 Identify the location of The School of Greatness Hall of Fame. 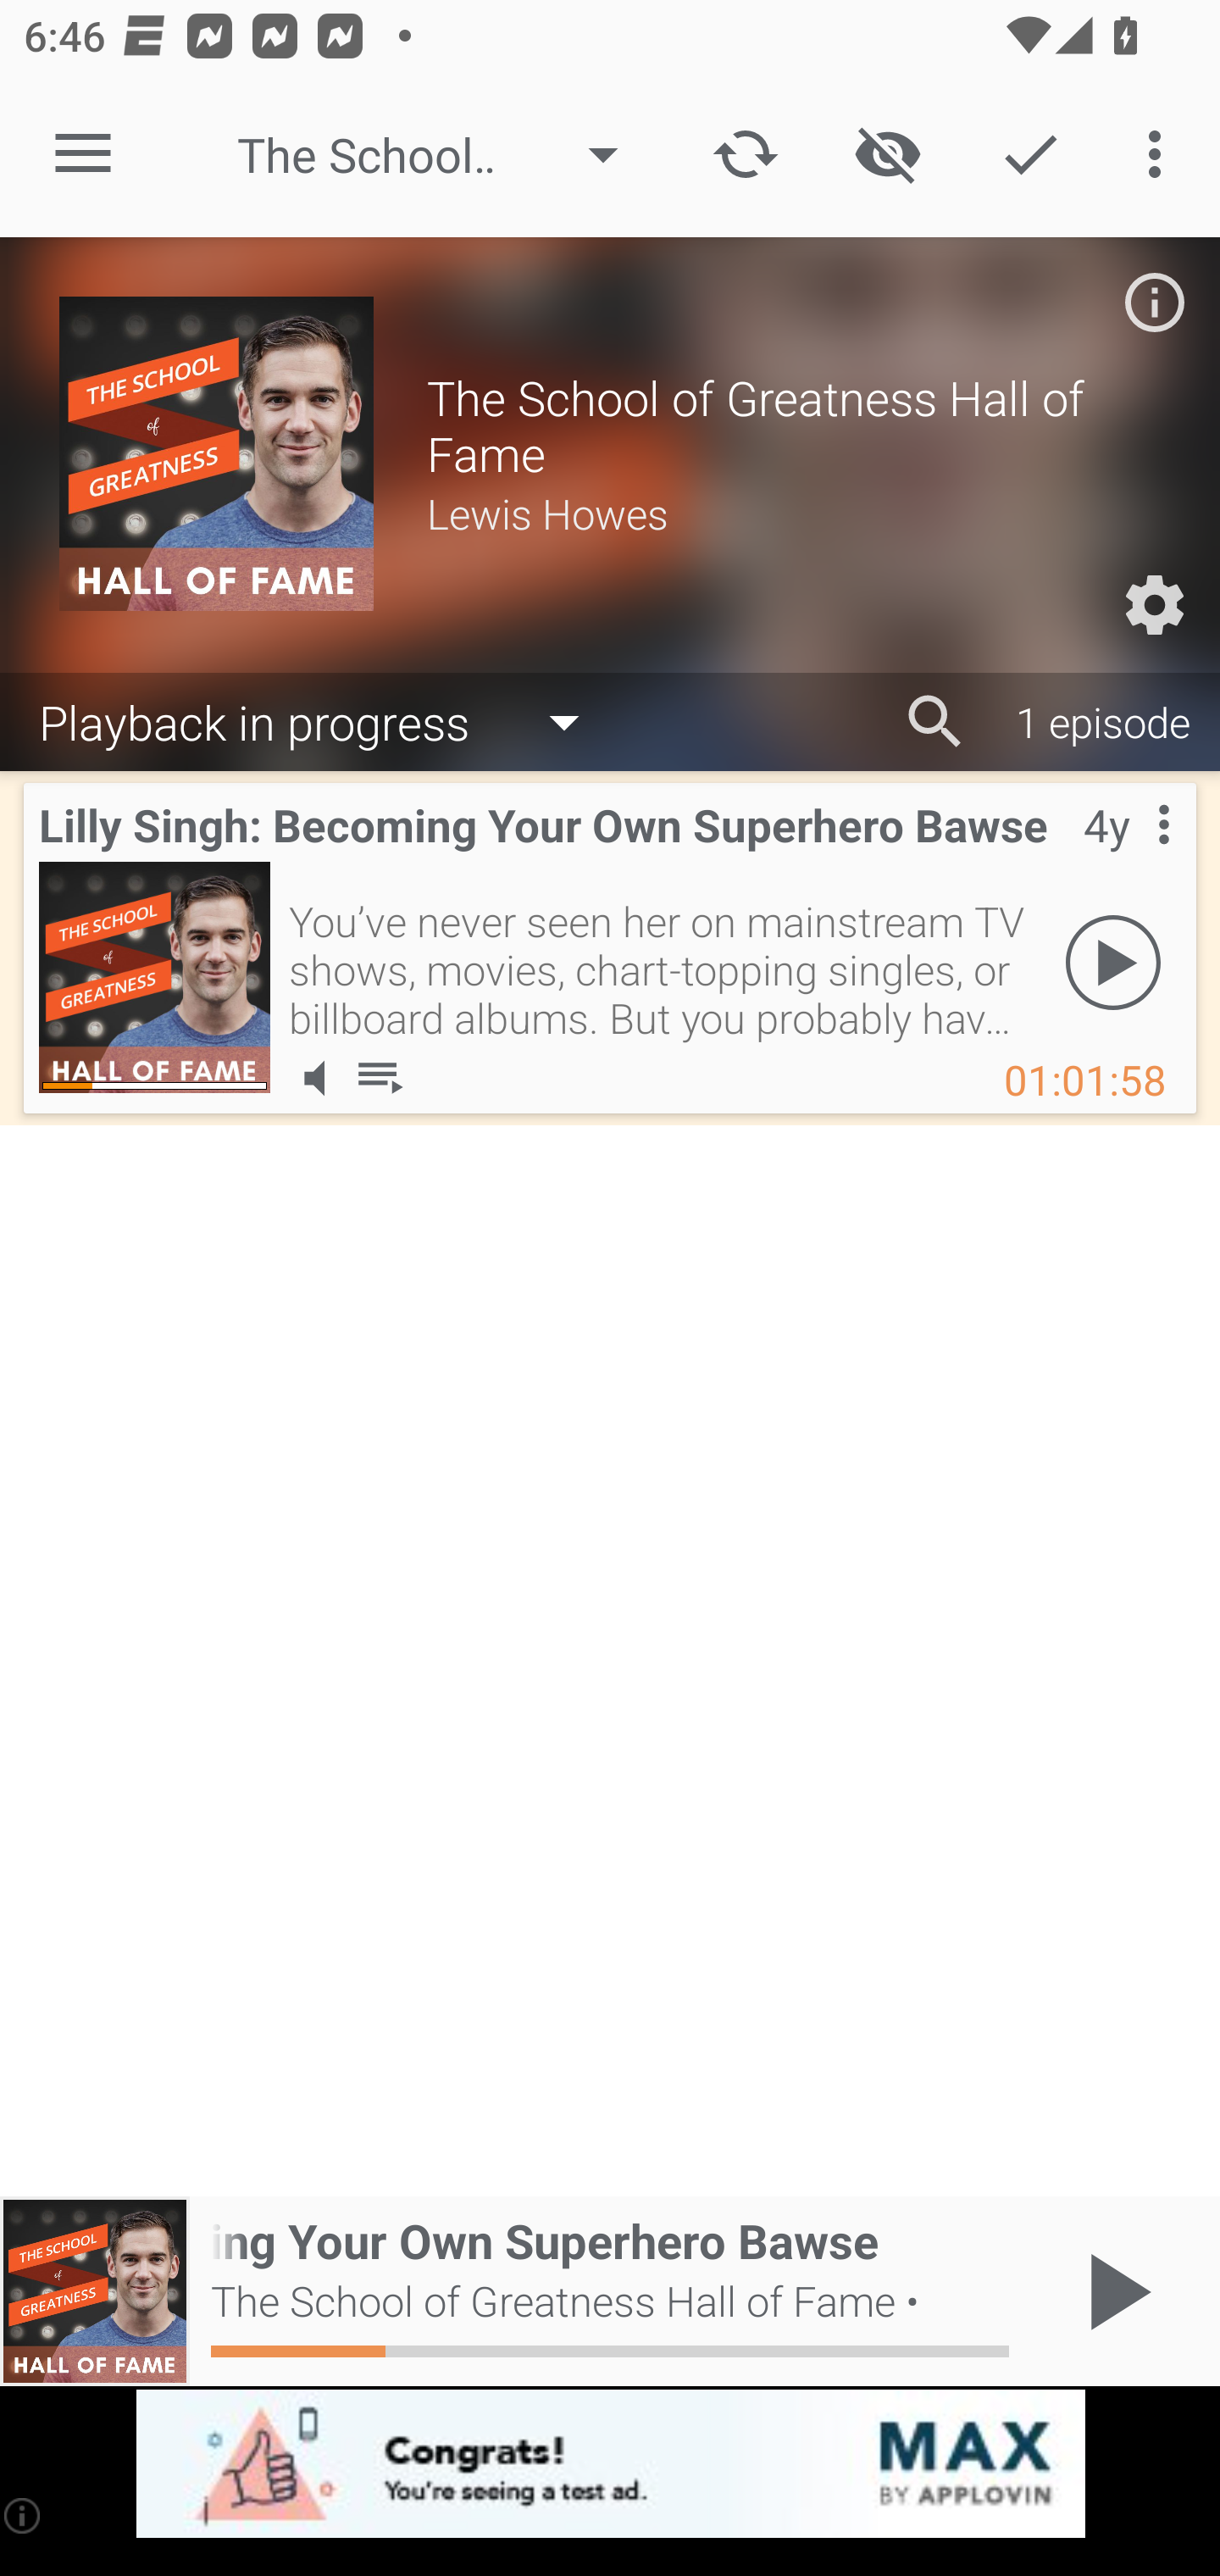
(444, 154).